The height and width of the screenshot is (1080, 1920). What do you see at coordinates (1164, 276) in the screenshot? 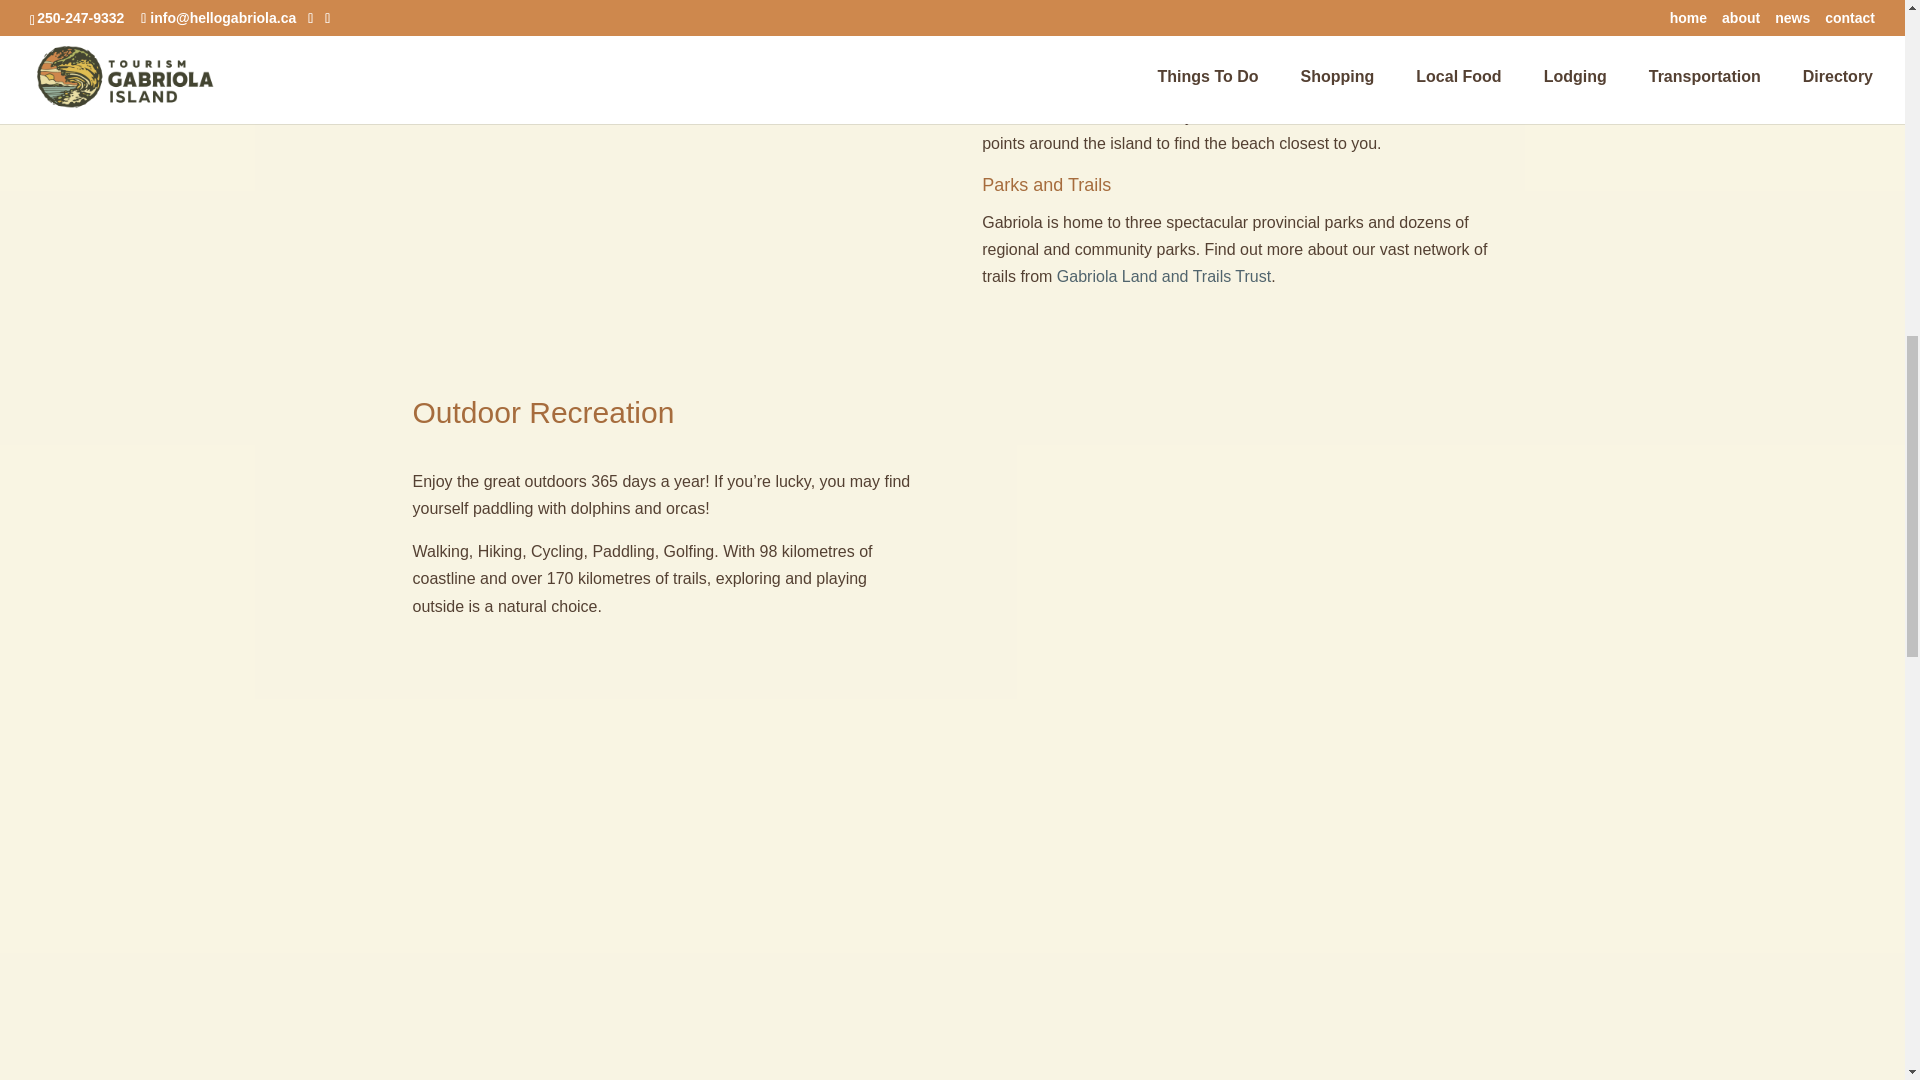
I see `Gabriola Land and Trails Trust` at bounding box center [1164, 276].